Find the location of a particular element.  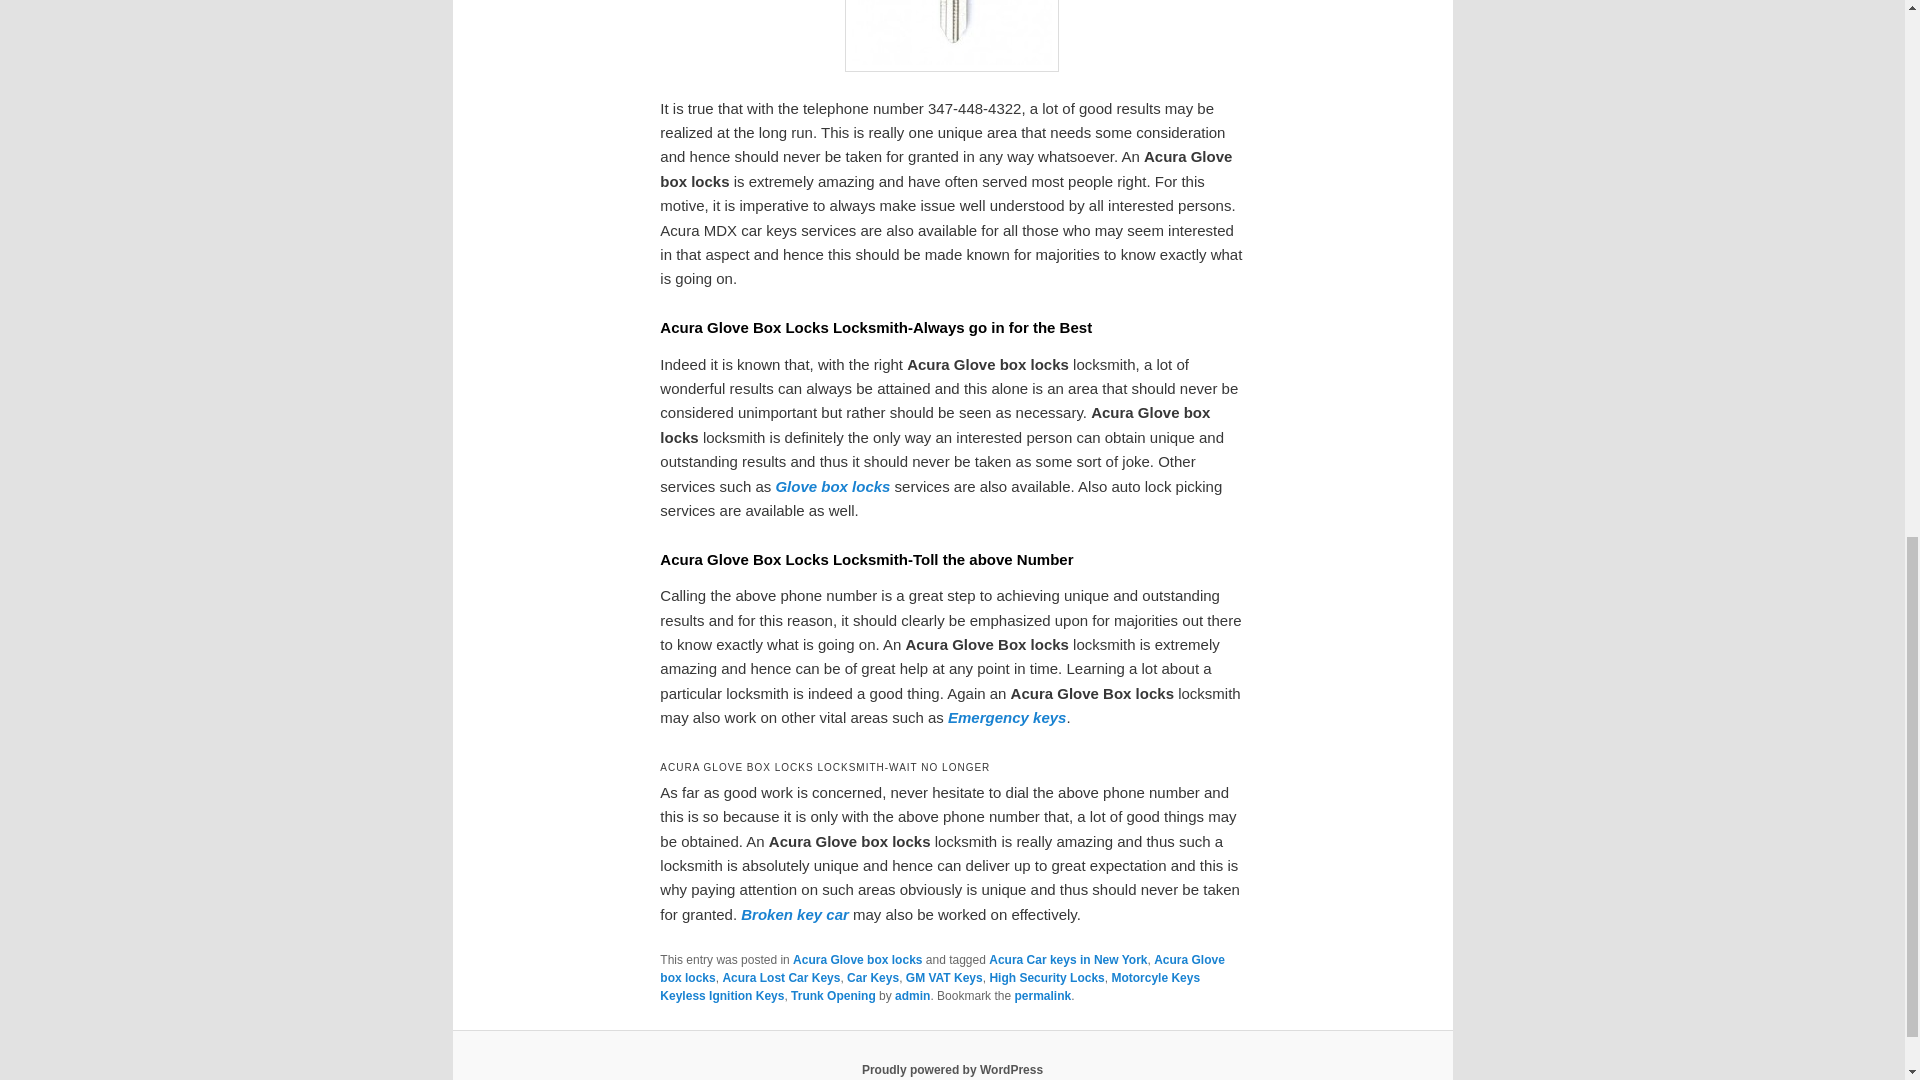

Permalink to Acura Glove Box Locks is located at coordinates (1042, 996).